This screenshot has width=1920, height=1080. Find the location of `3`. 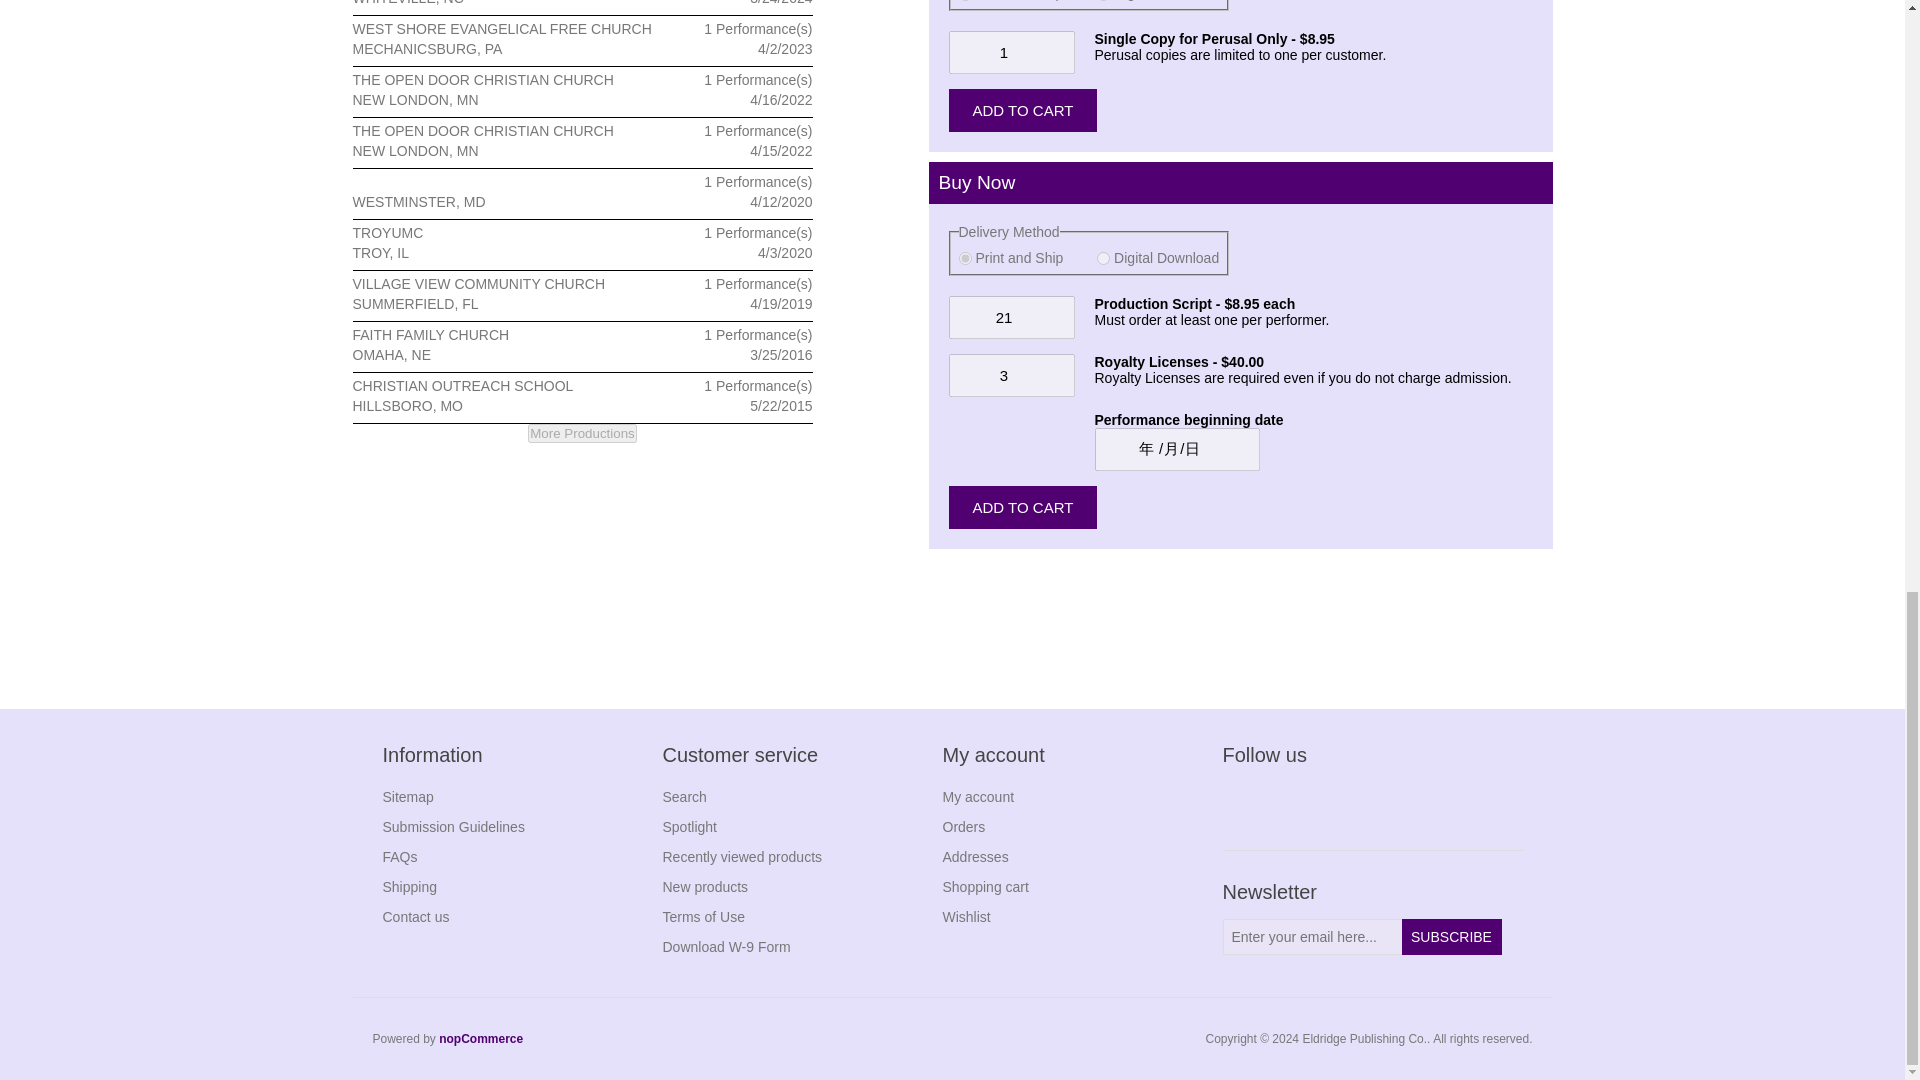

3 is located at coordinates (1010, 376).